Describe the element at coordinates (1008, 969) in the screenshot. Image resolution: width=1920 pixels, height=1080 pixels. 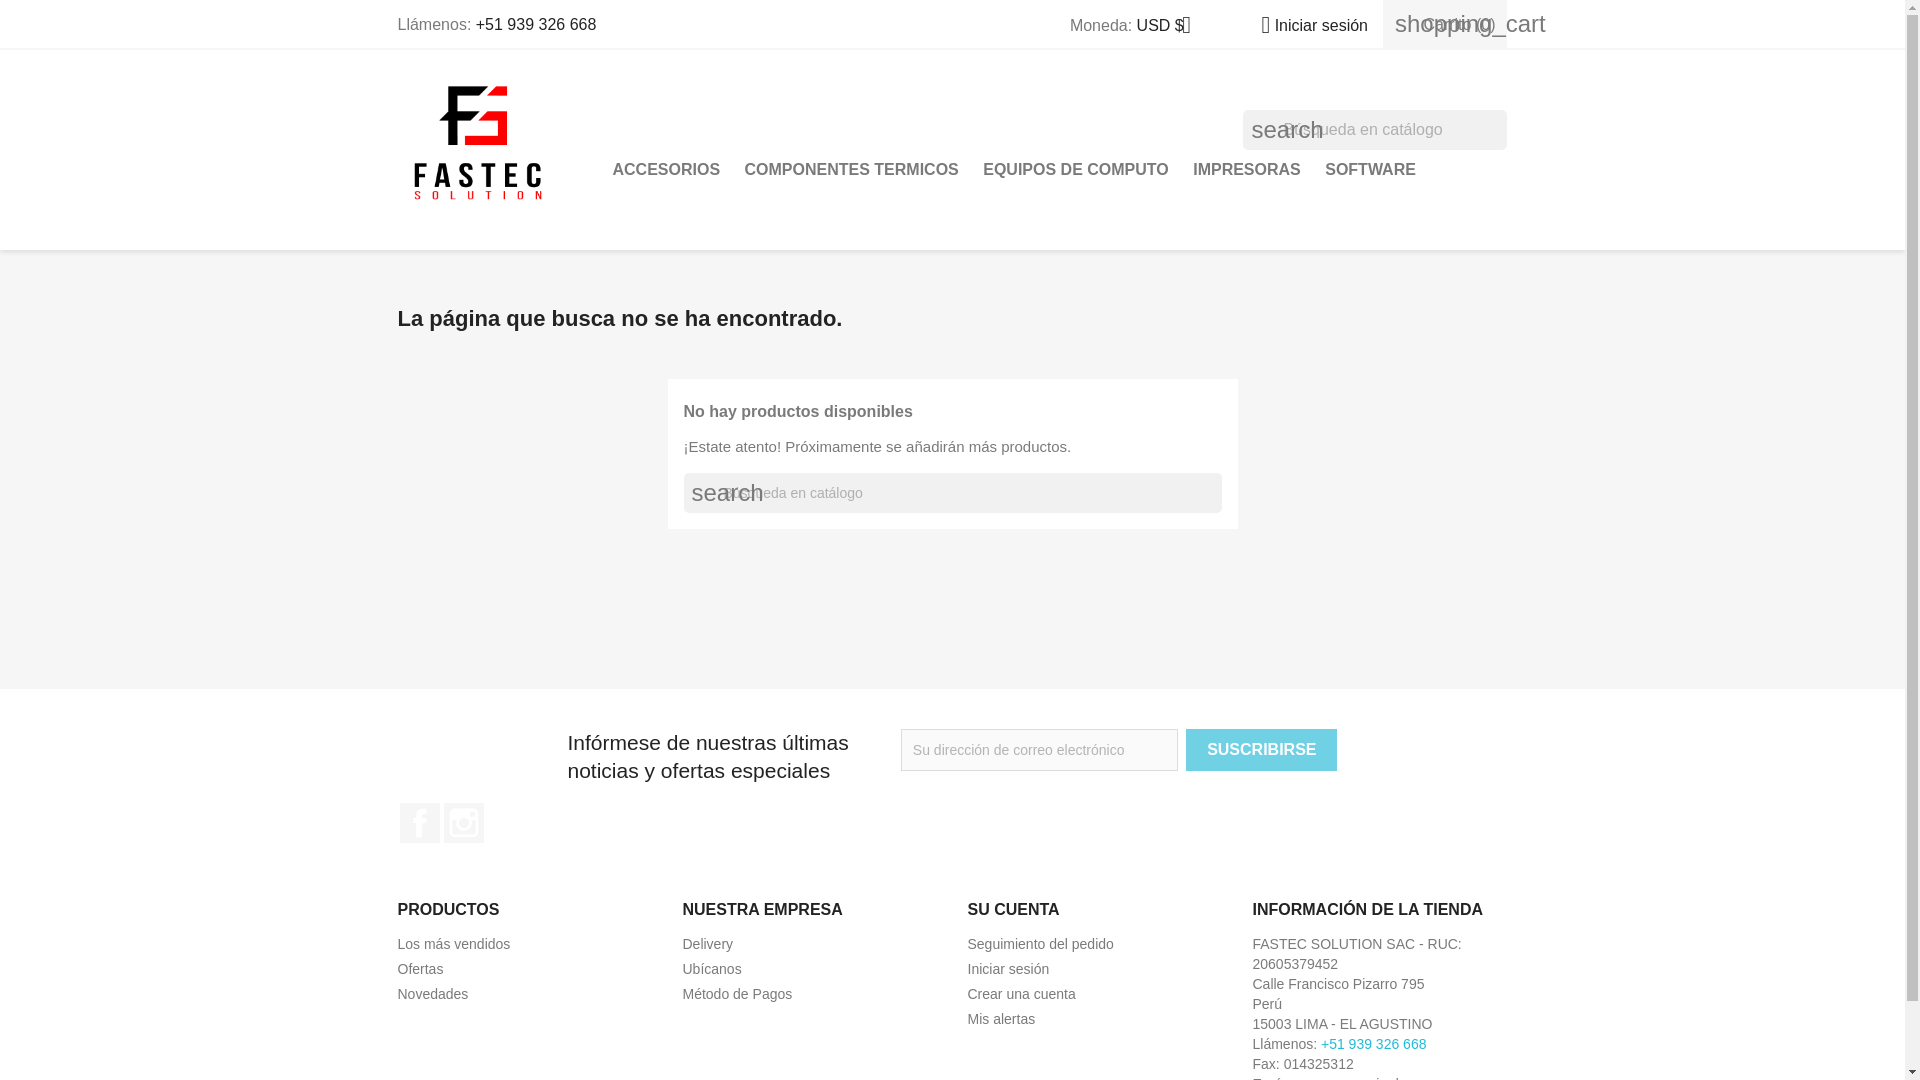
I see `Acceda a su cuenta de cliente` at that location.